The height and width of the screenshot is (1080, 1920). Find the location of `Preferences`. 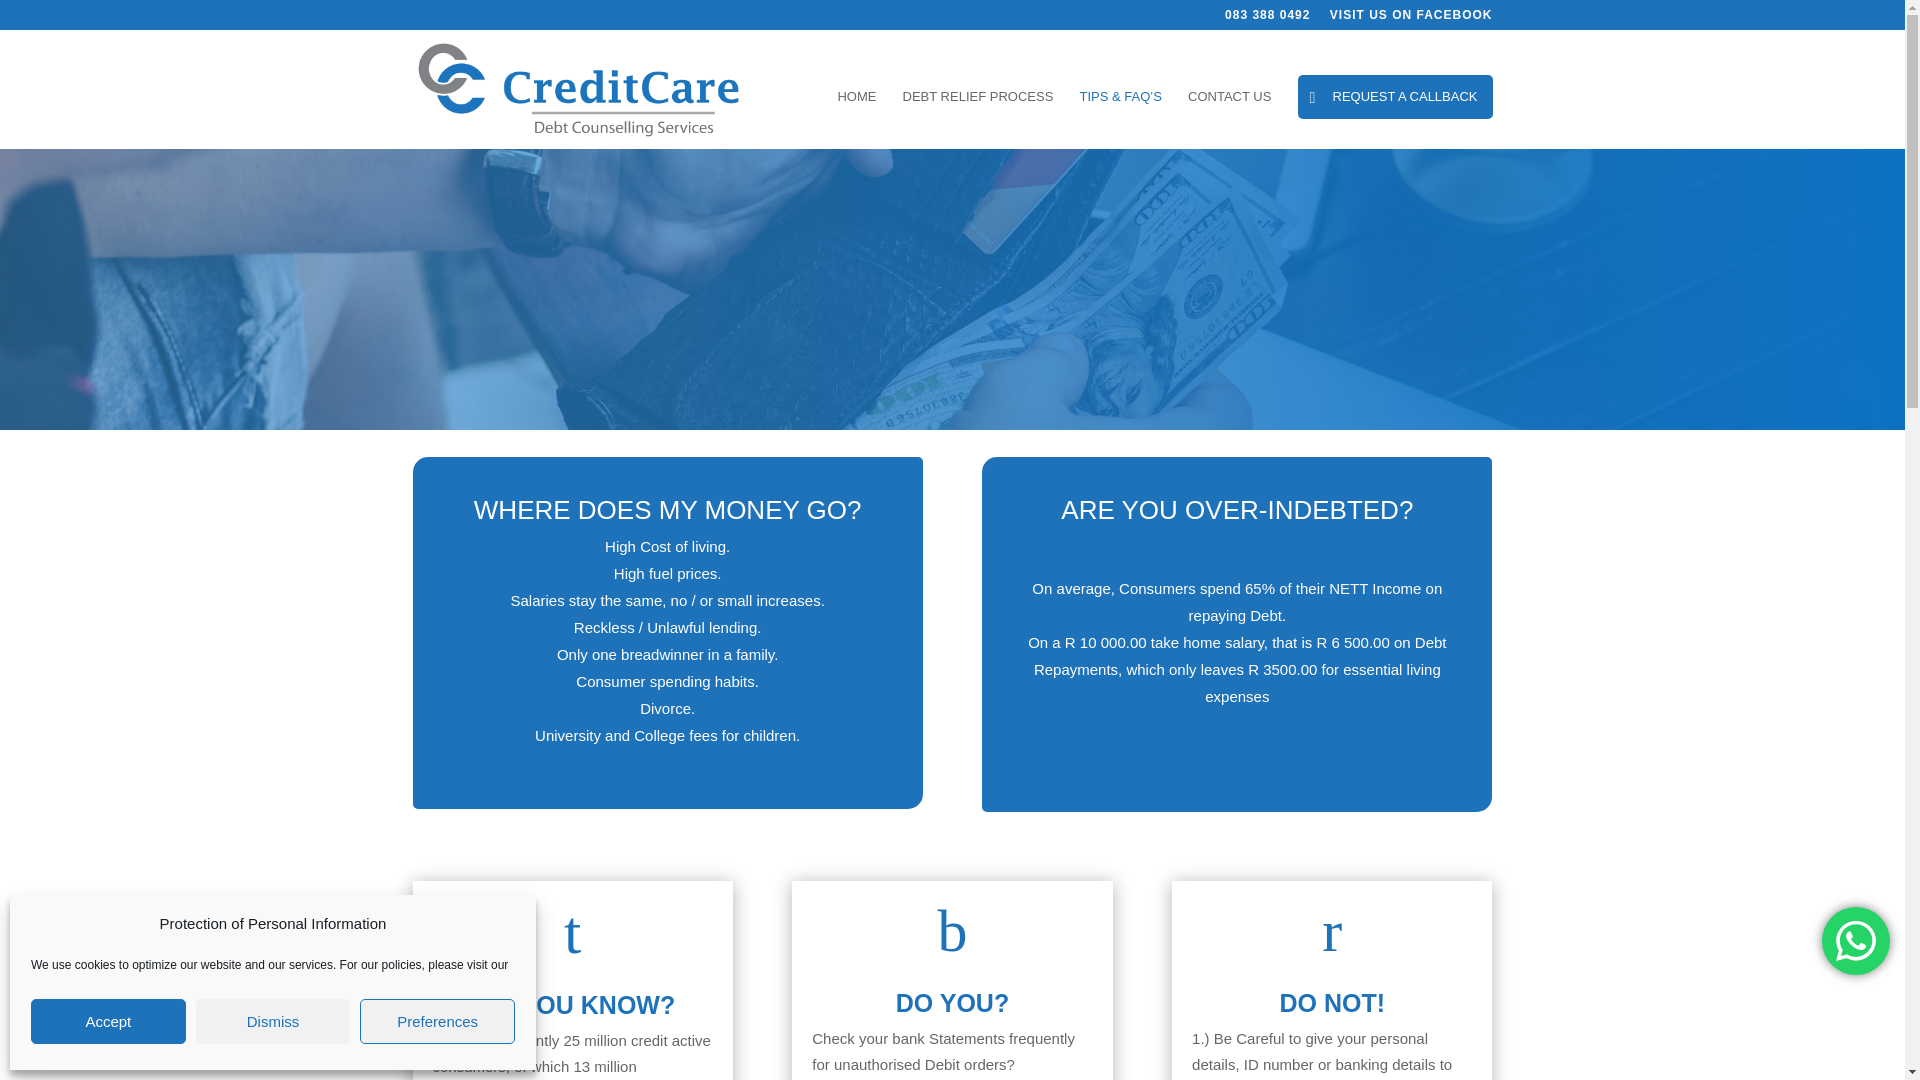

Preferences is located at coordinates (437, 1022).